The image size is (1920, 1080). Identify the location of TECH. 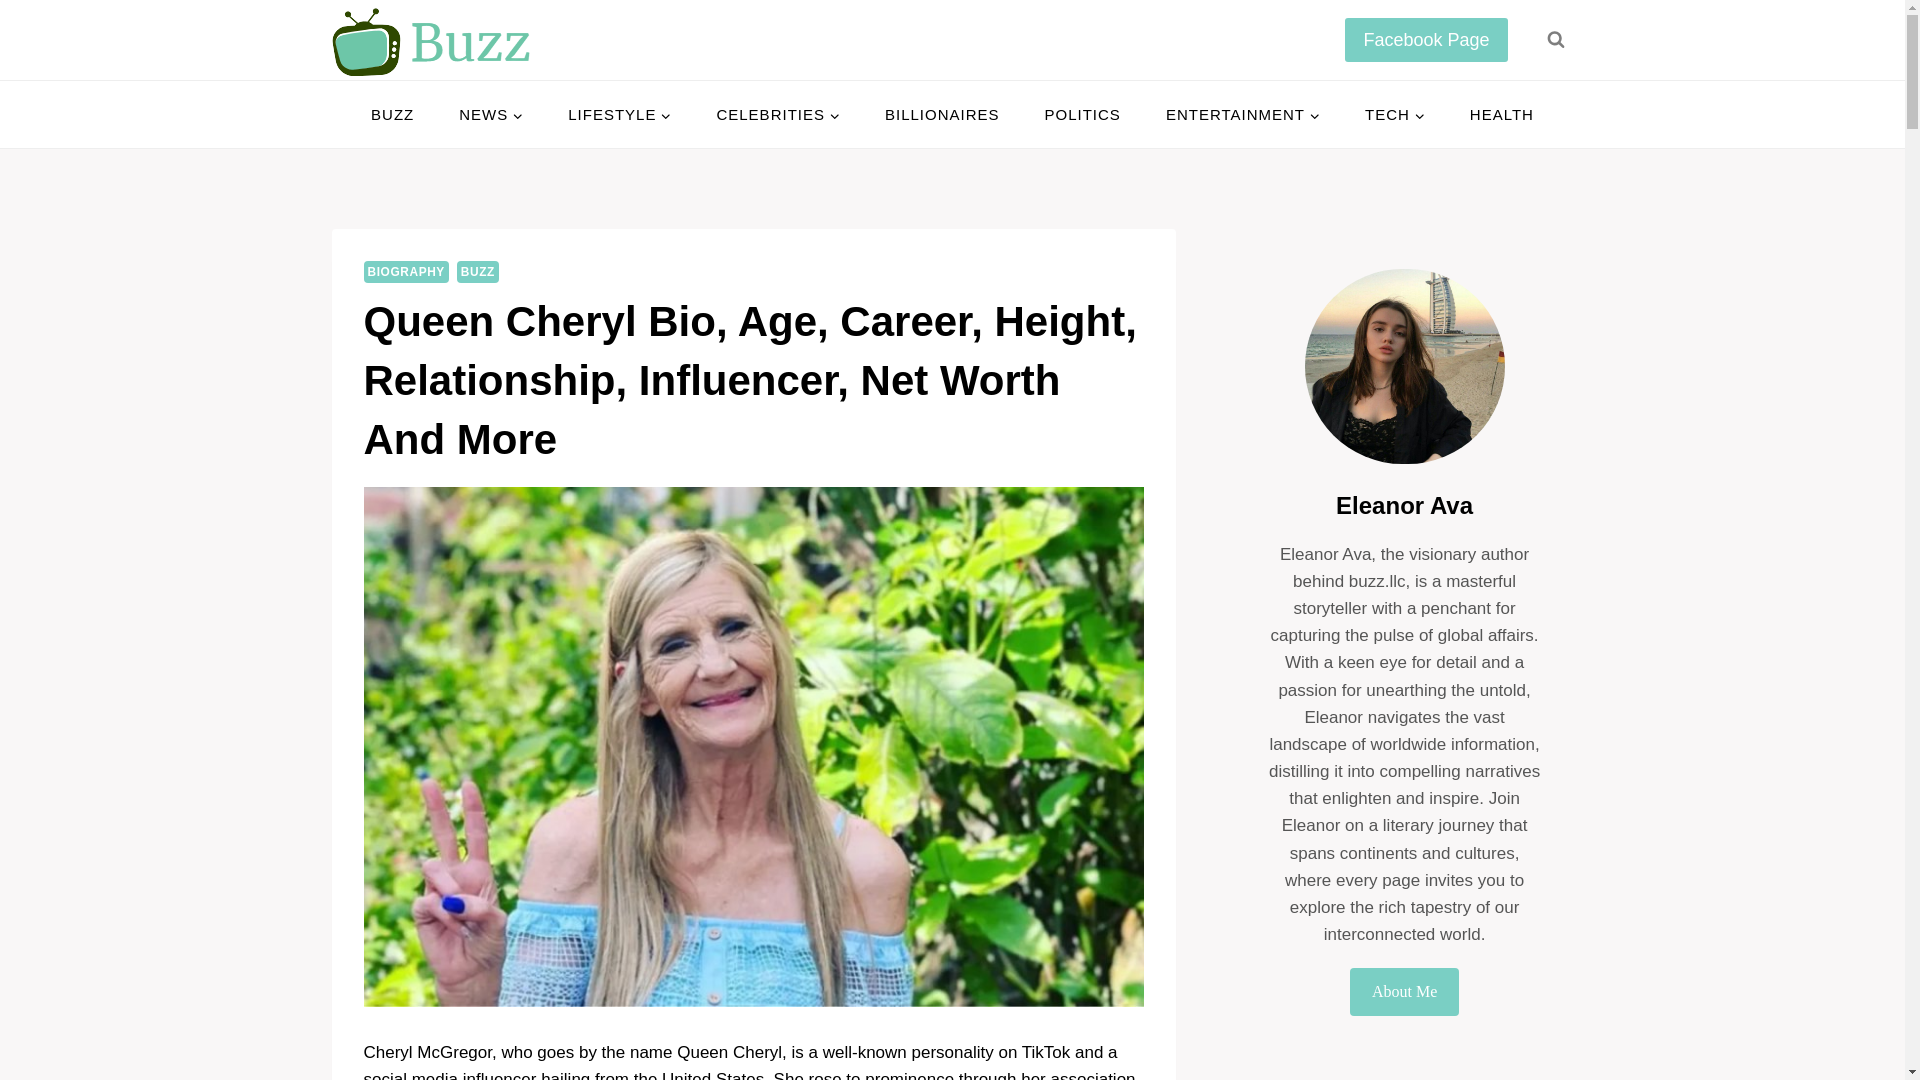
(1394, 114).